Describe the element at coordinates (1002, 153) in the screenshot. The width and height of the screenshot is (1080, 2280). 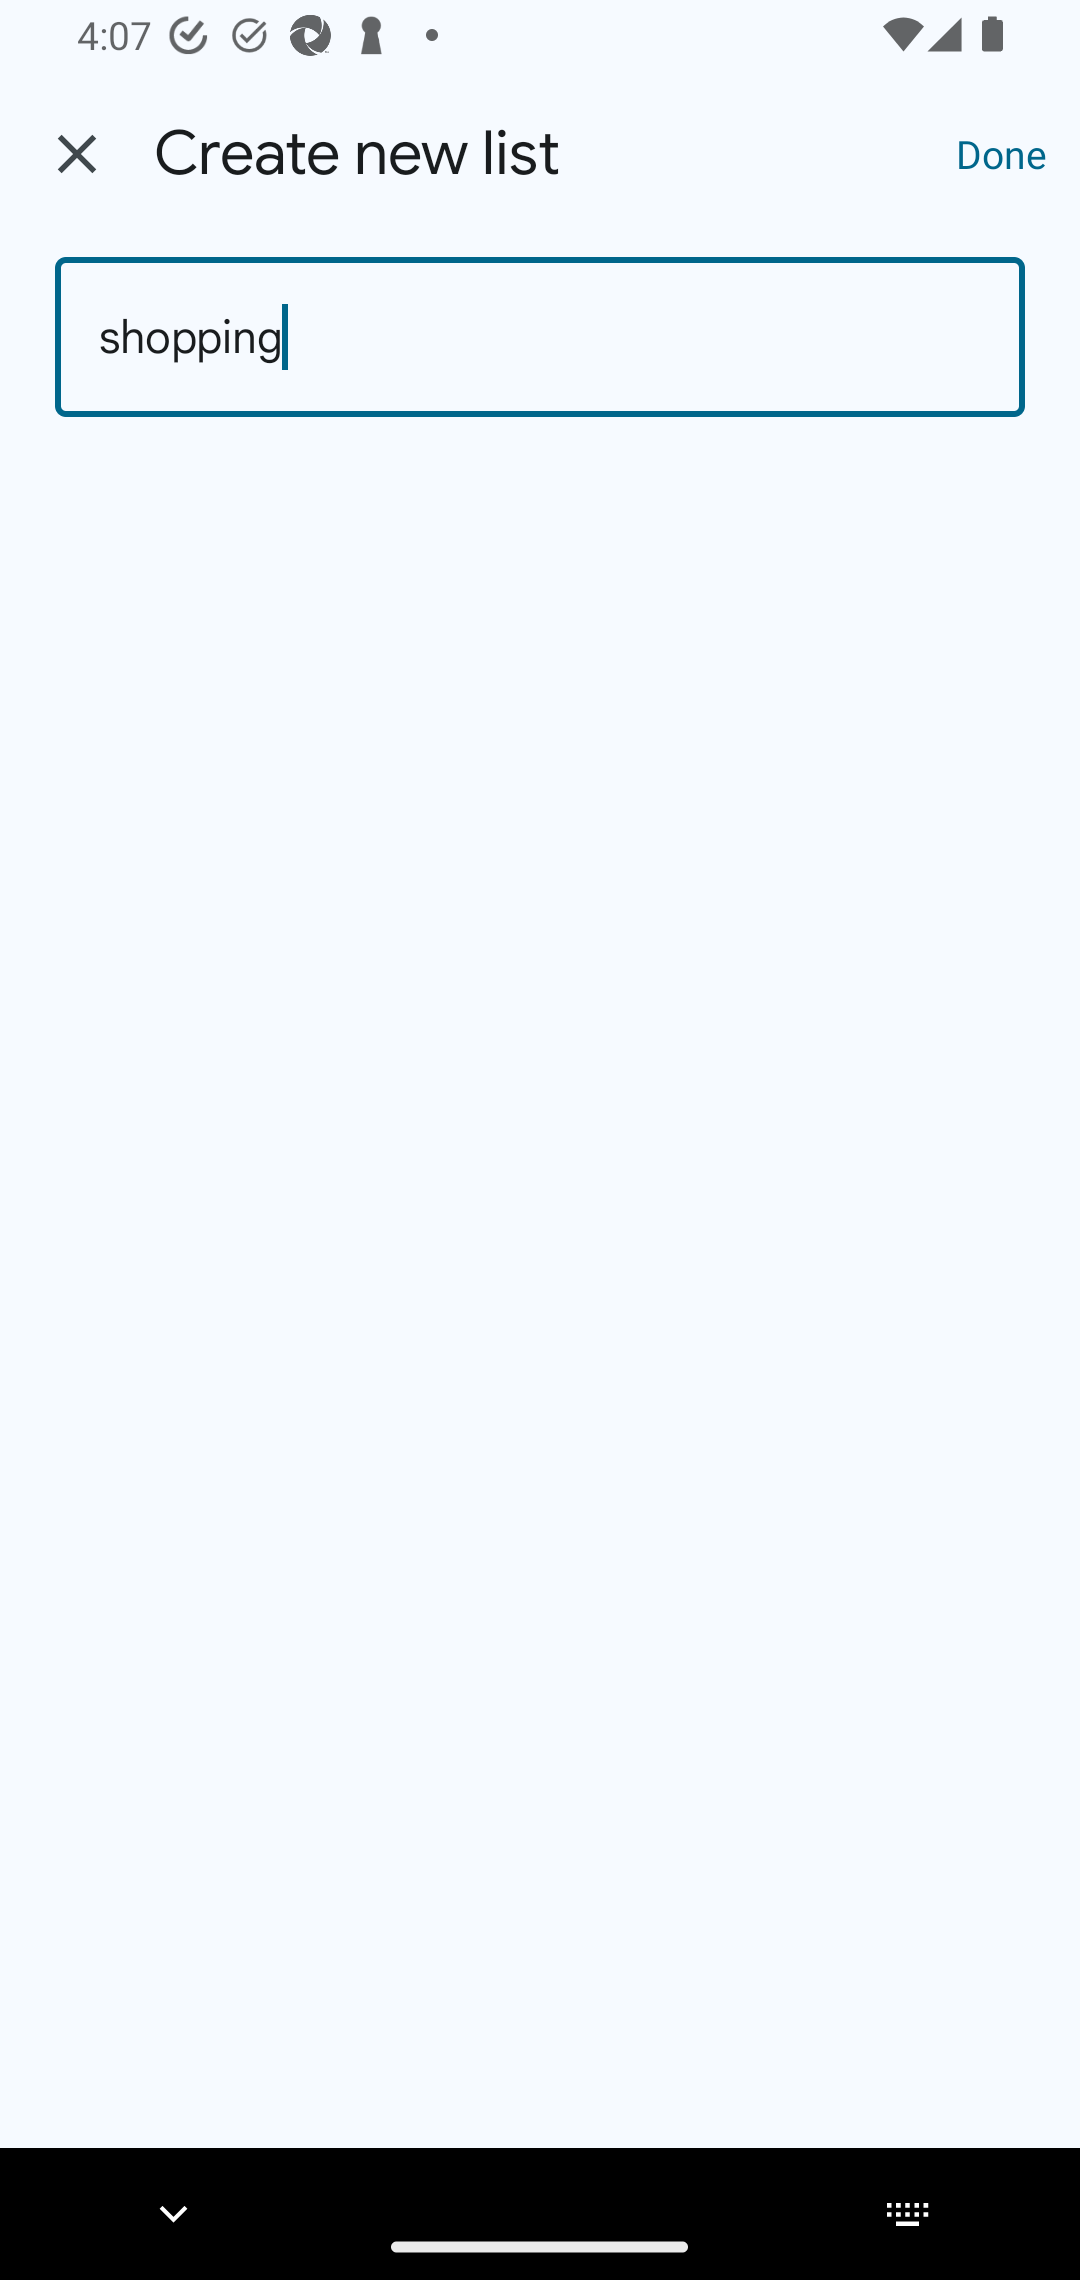
I see `Done` at that location.